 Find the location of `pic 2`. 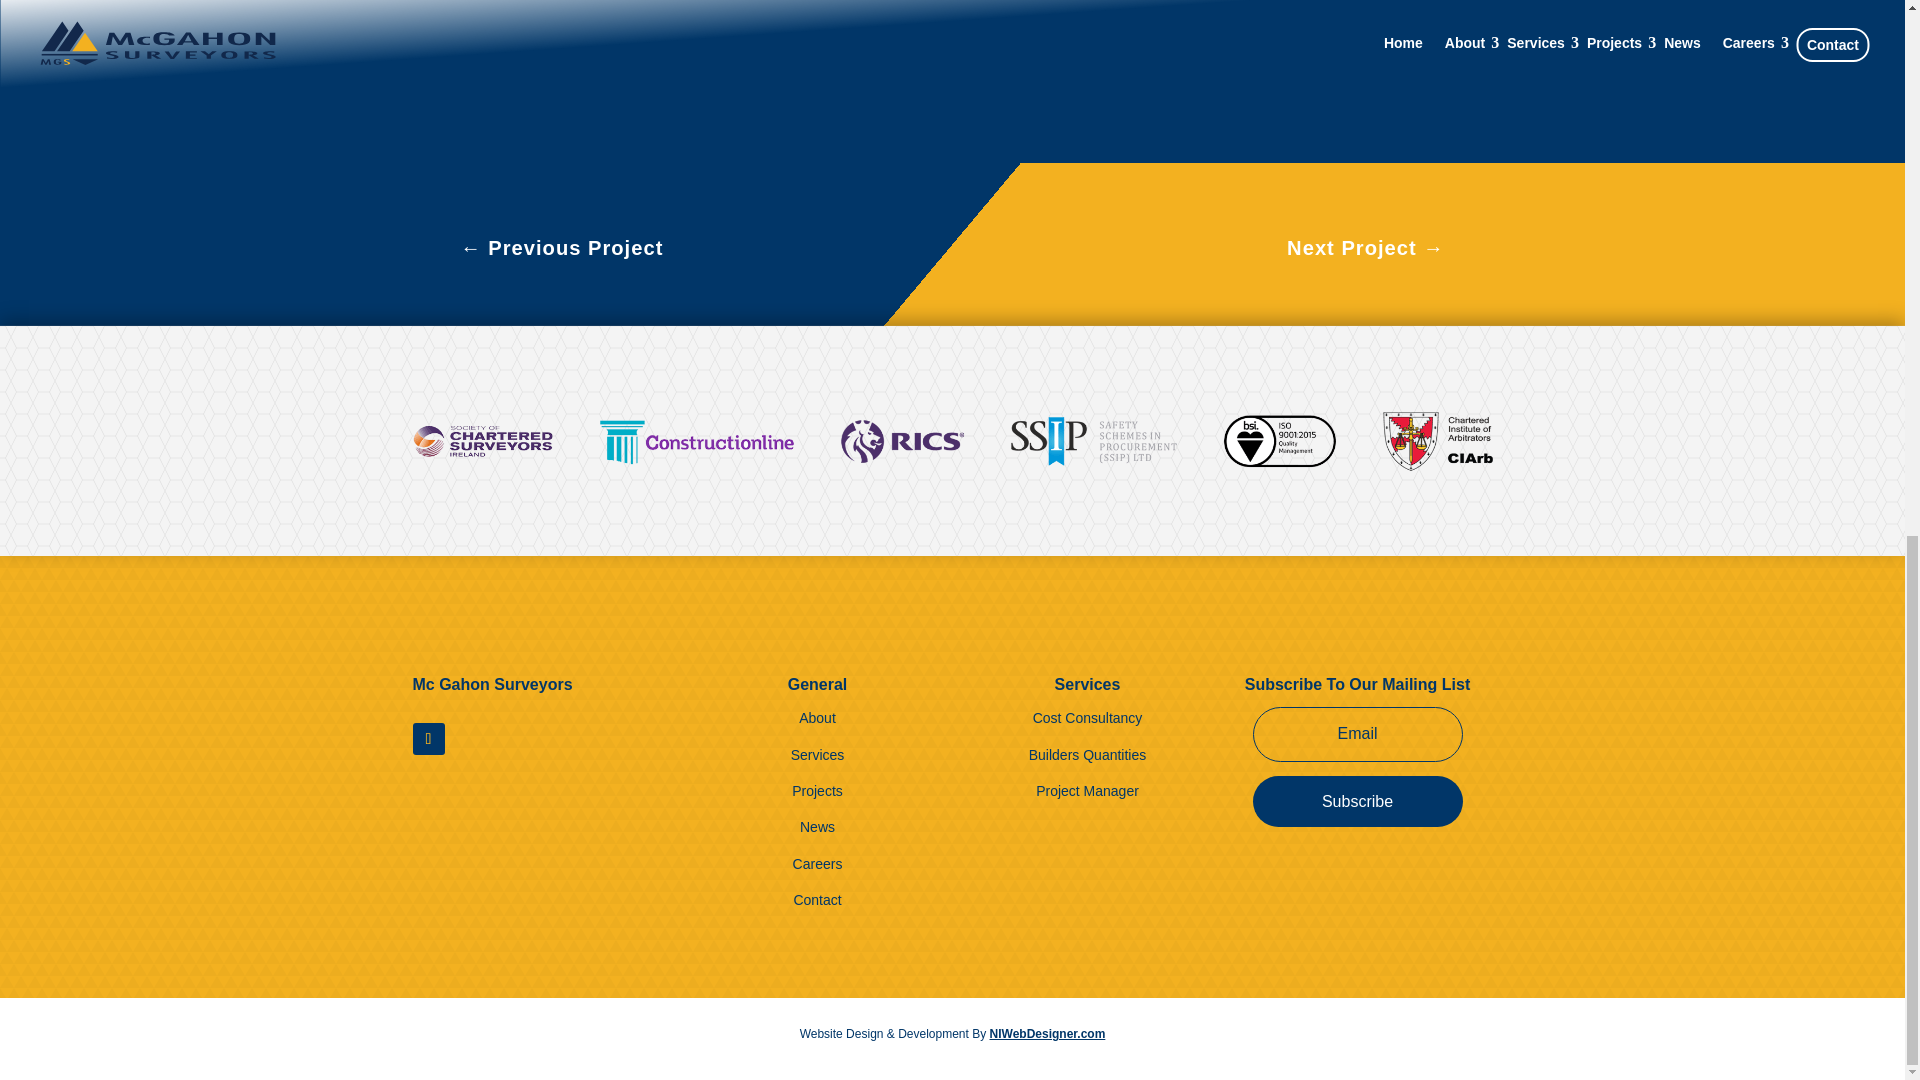

pic 2 is located at coordinates (445, 82).